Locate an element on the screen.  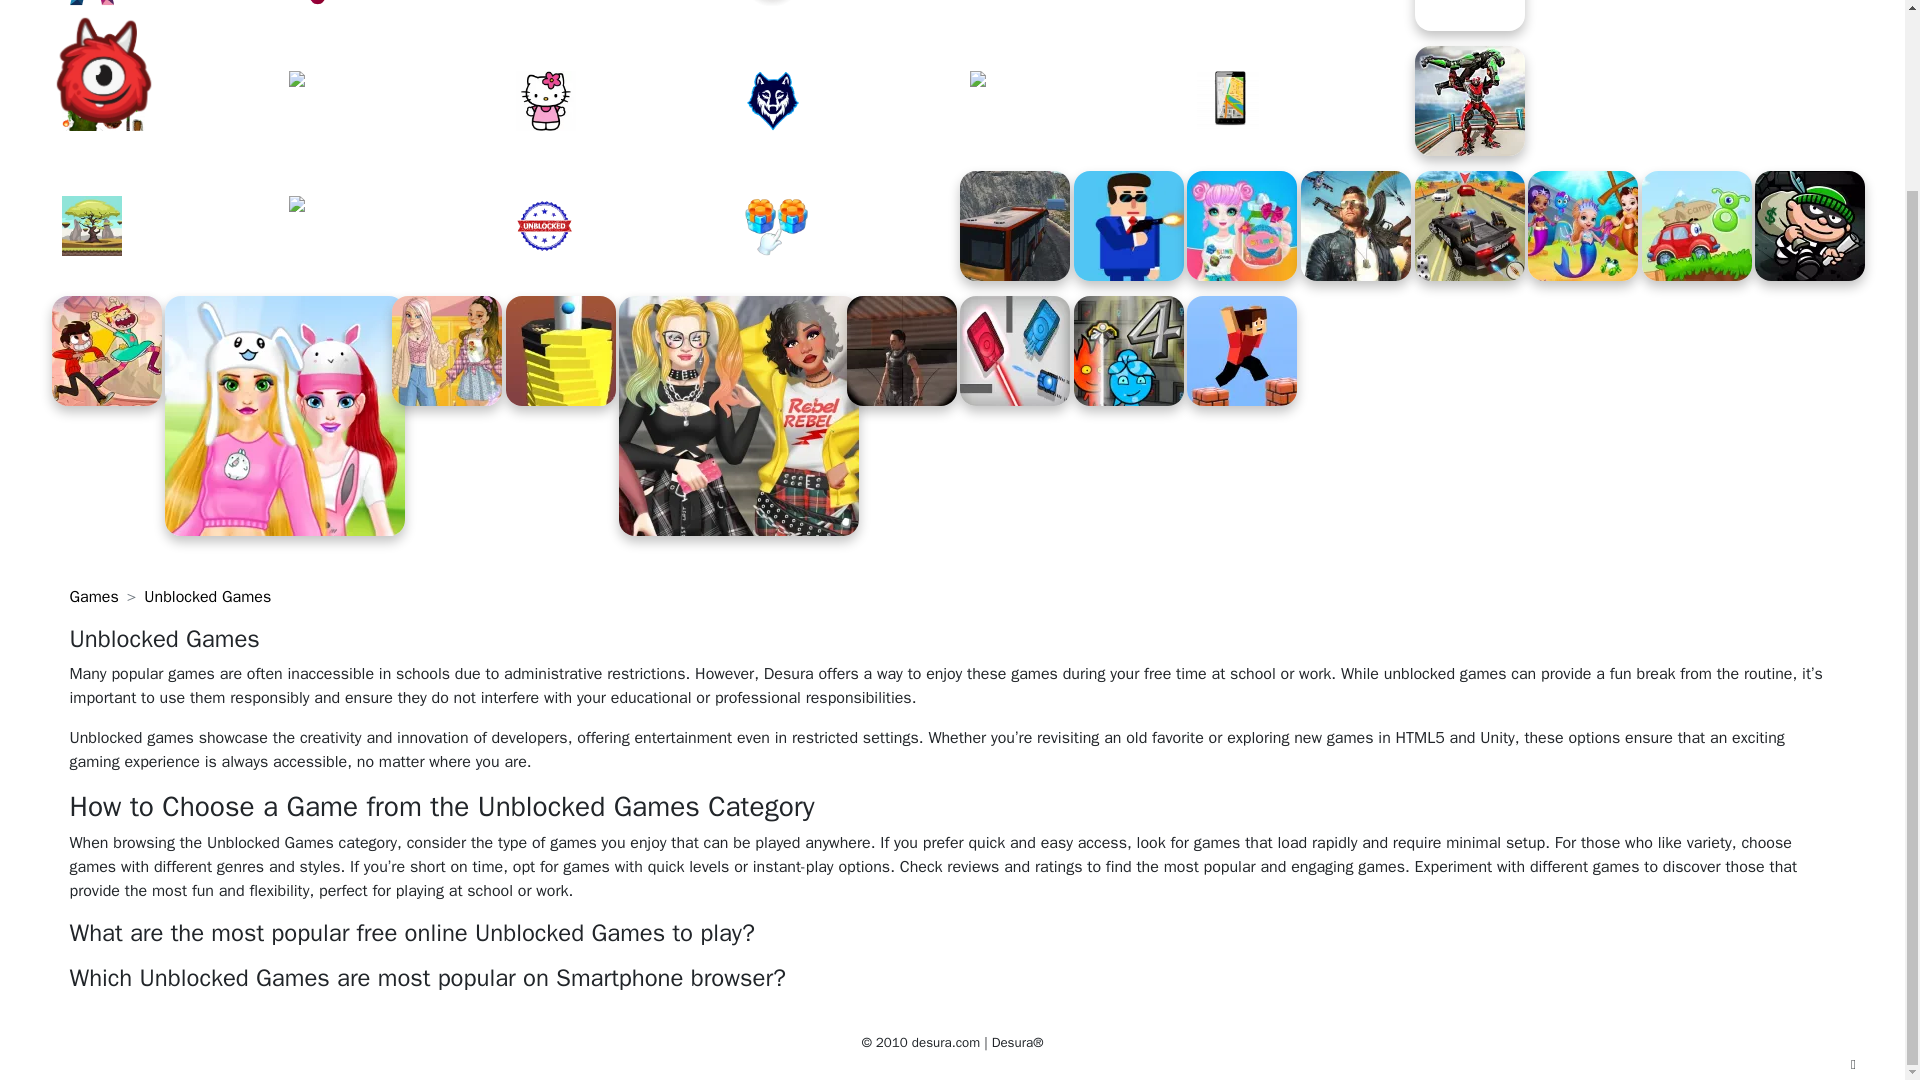
Hair Games is located at coordinates (398, 100).